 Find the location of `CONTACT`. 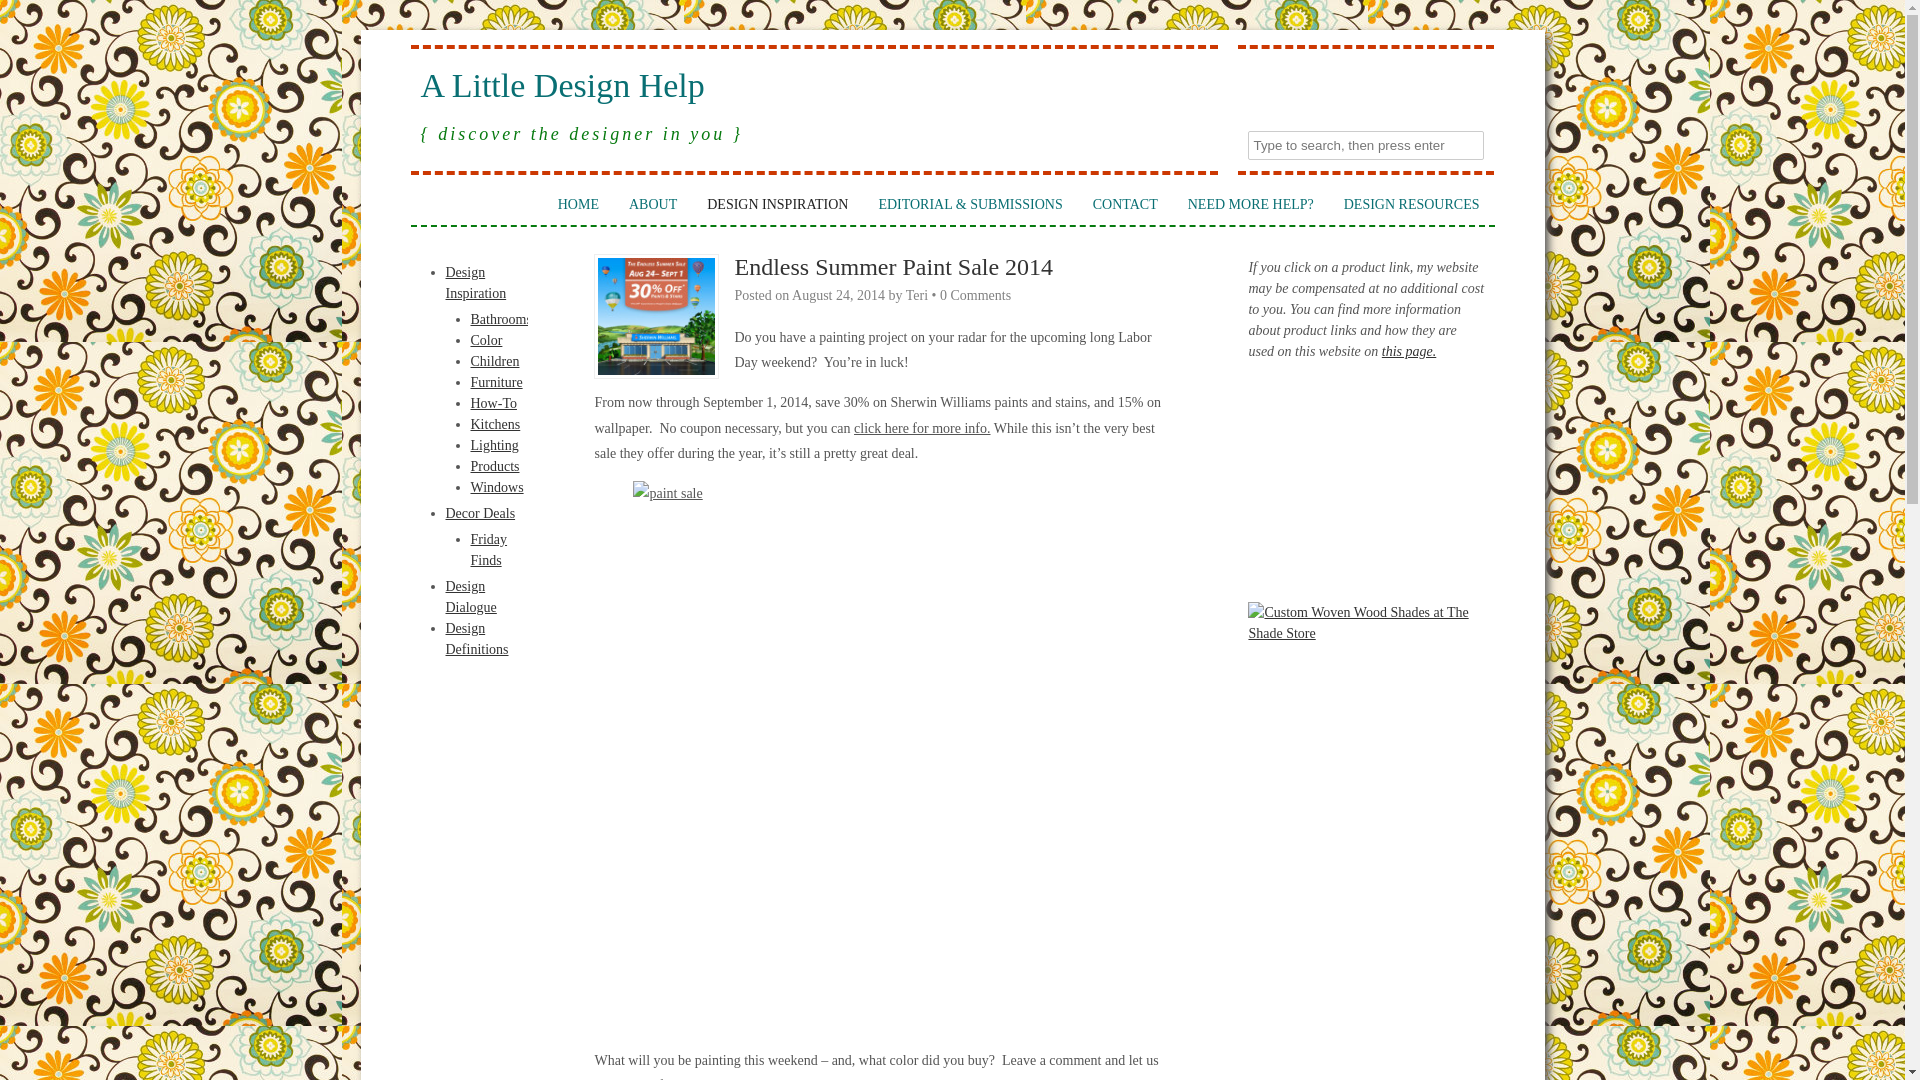

CONTACT is located at coordinates (1125, 204).